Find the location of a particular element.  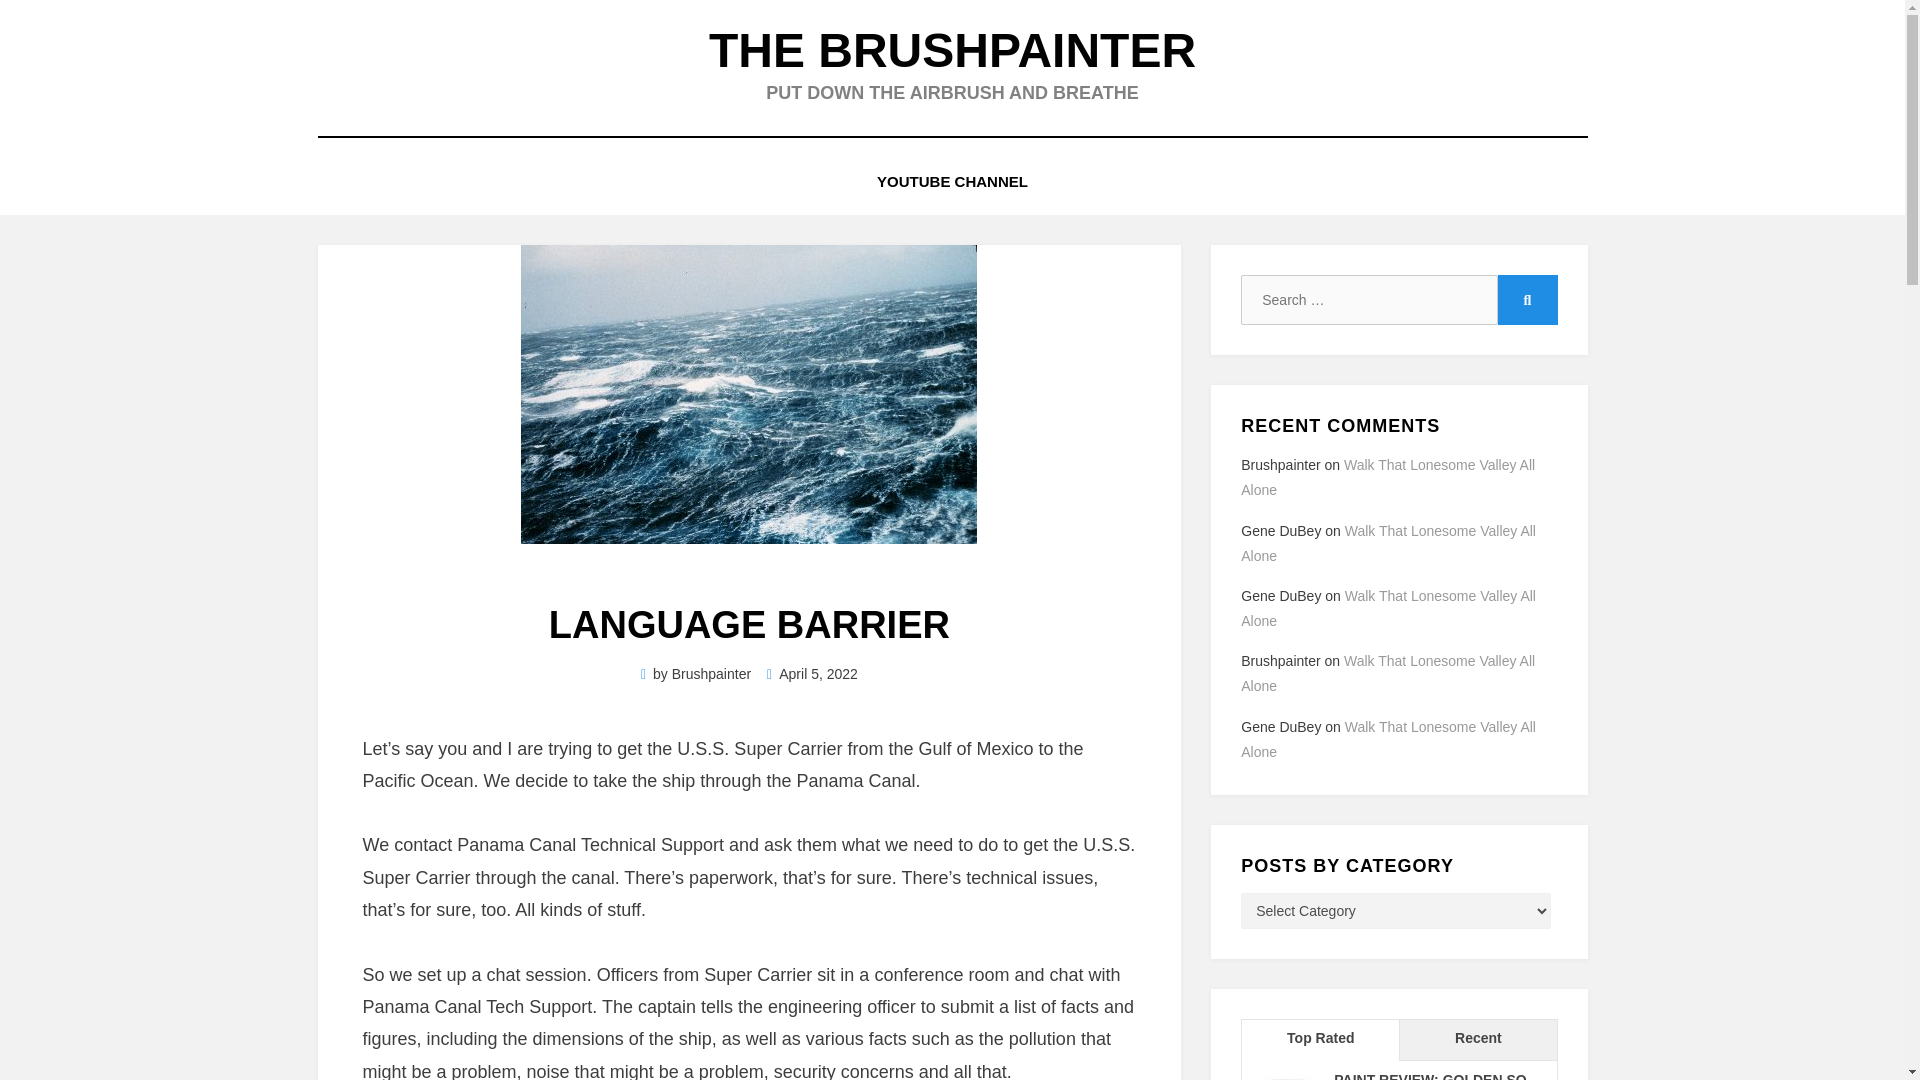

The Brushpainter is located at coordinates (952, 50).